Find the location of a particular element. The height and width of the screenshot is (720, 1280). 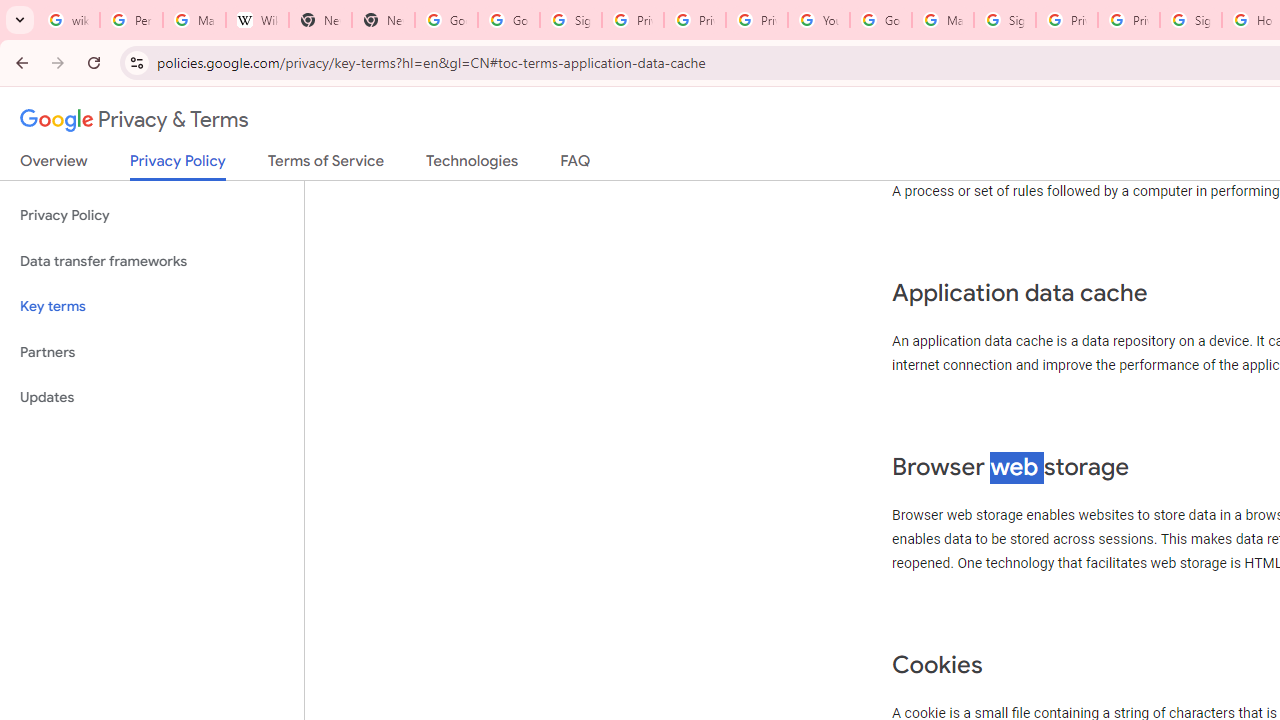

Manage your Location History - Google Search Help is located at coordinates (194, 20).